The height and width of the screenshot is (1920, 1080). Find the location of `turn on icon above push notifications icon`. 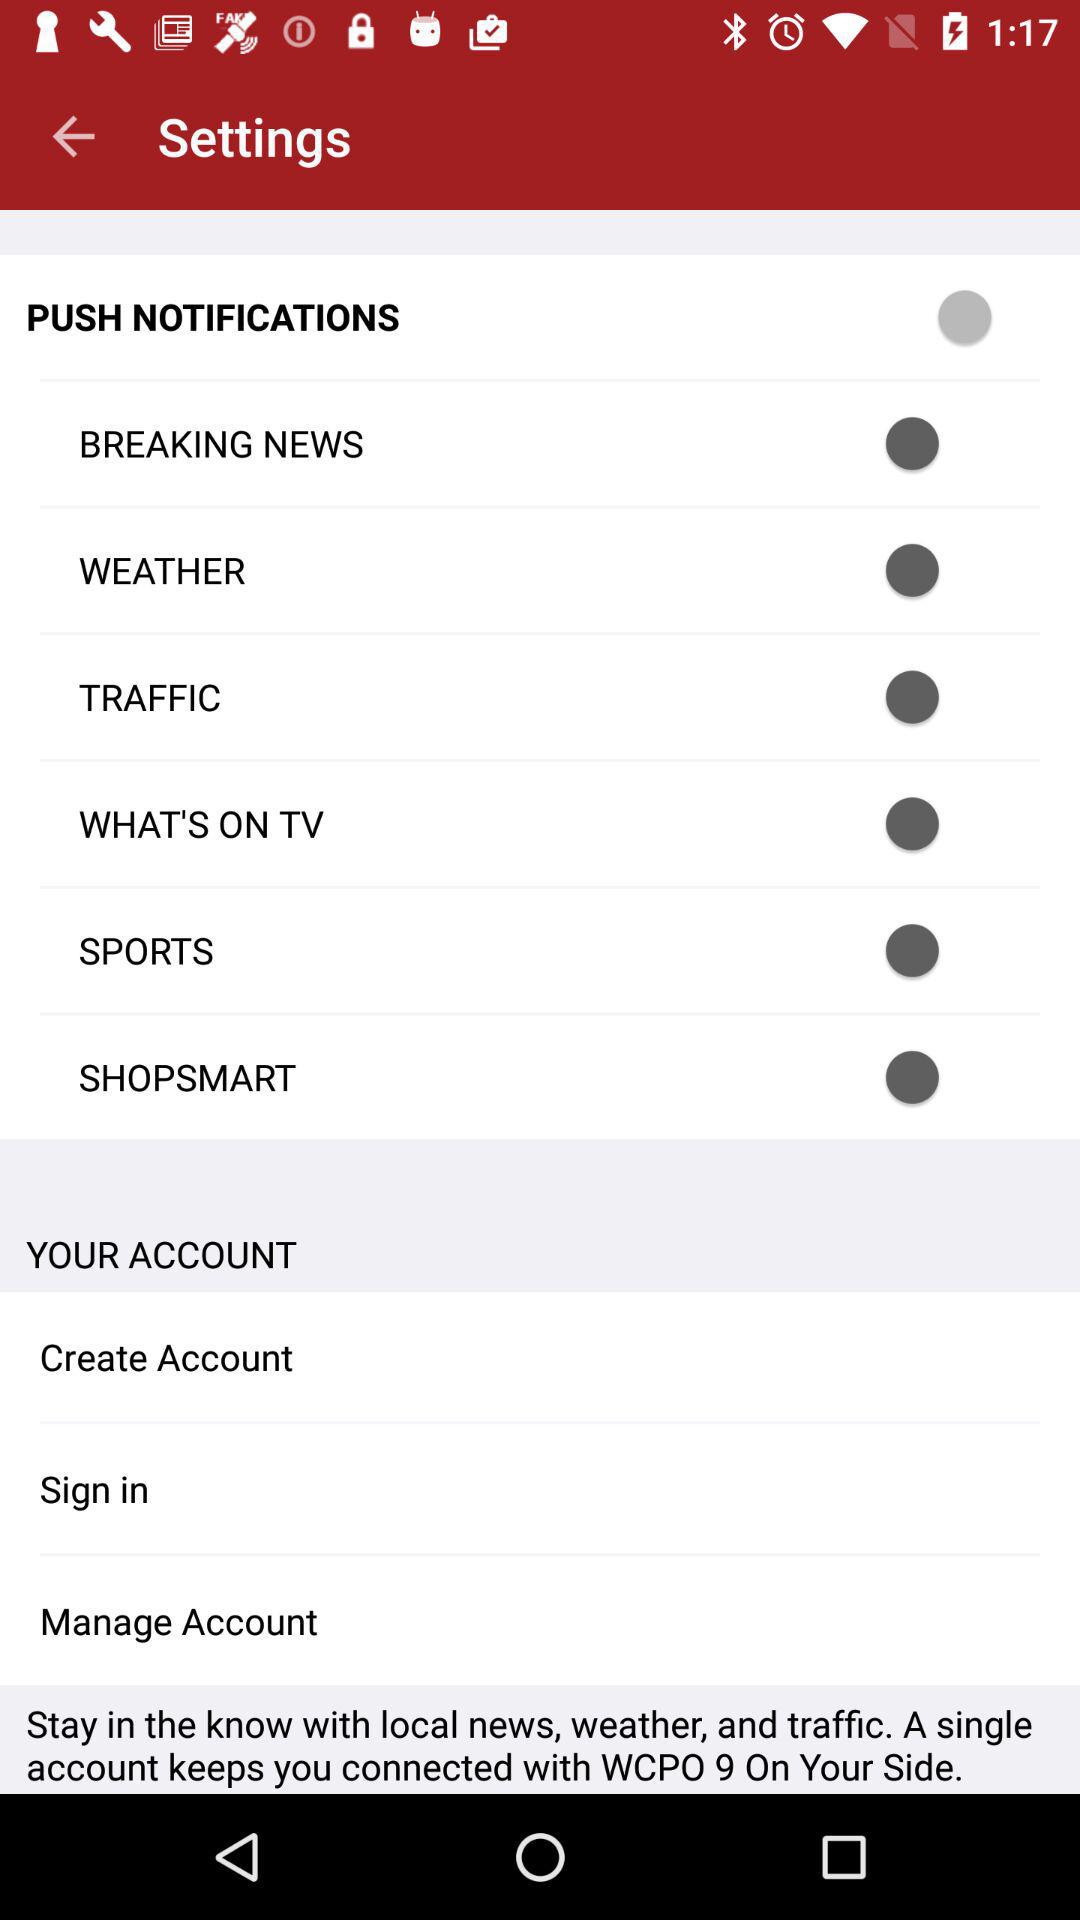

turn on icon above push notifications icon is located at coordinates (73, 136).